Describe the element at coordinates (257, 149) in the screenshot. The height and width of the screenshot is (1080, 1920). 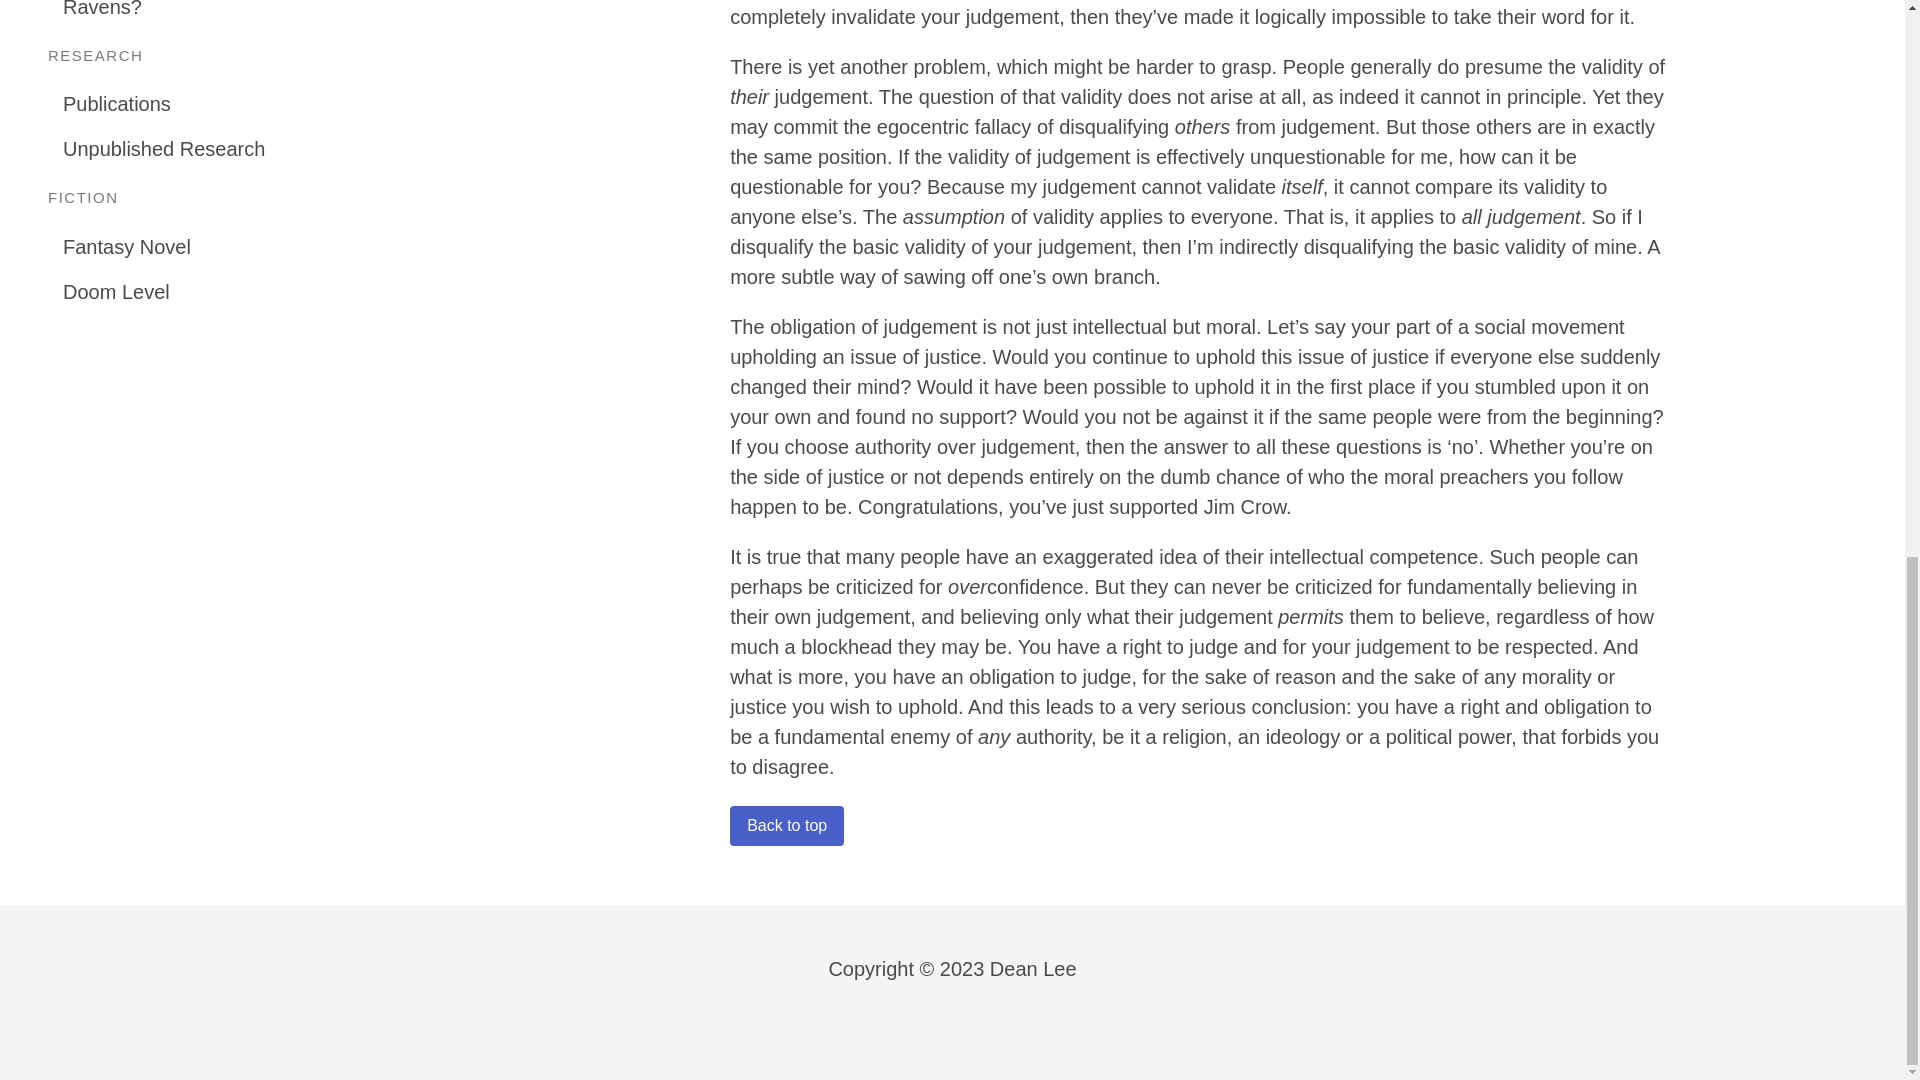
I see `Unpublished Research` at that location.